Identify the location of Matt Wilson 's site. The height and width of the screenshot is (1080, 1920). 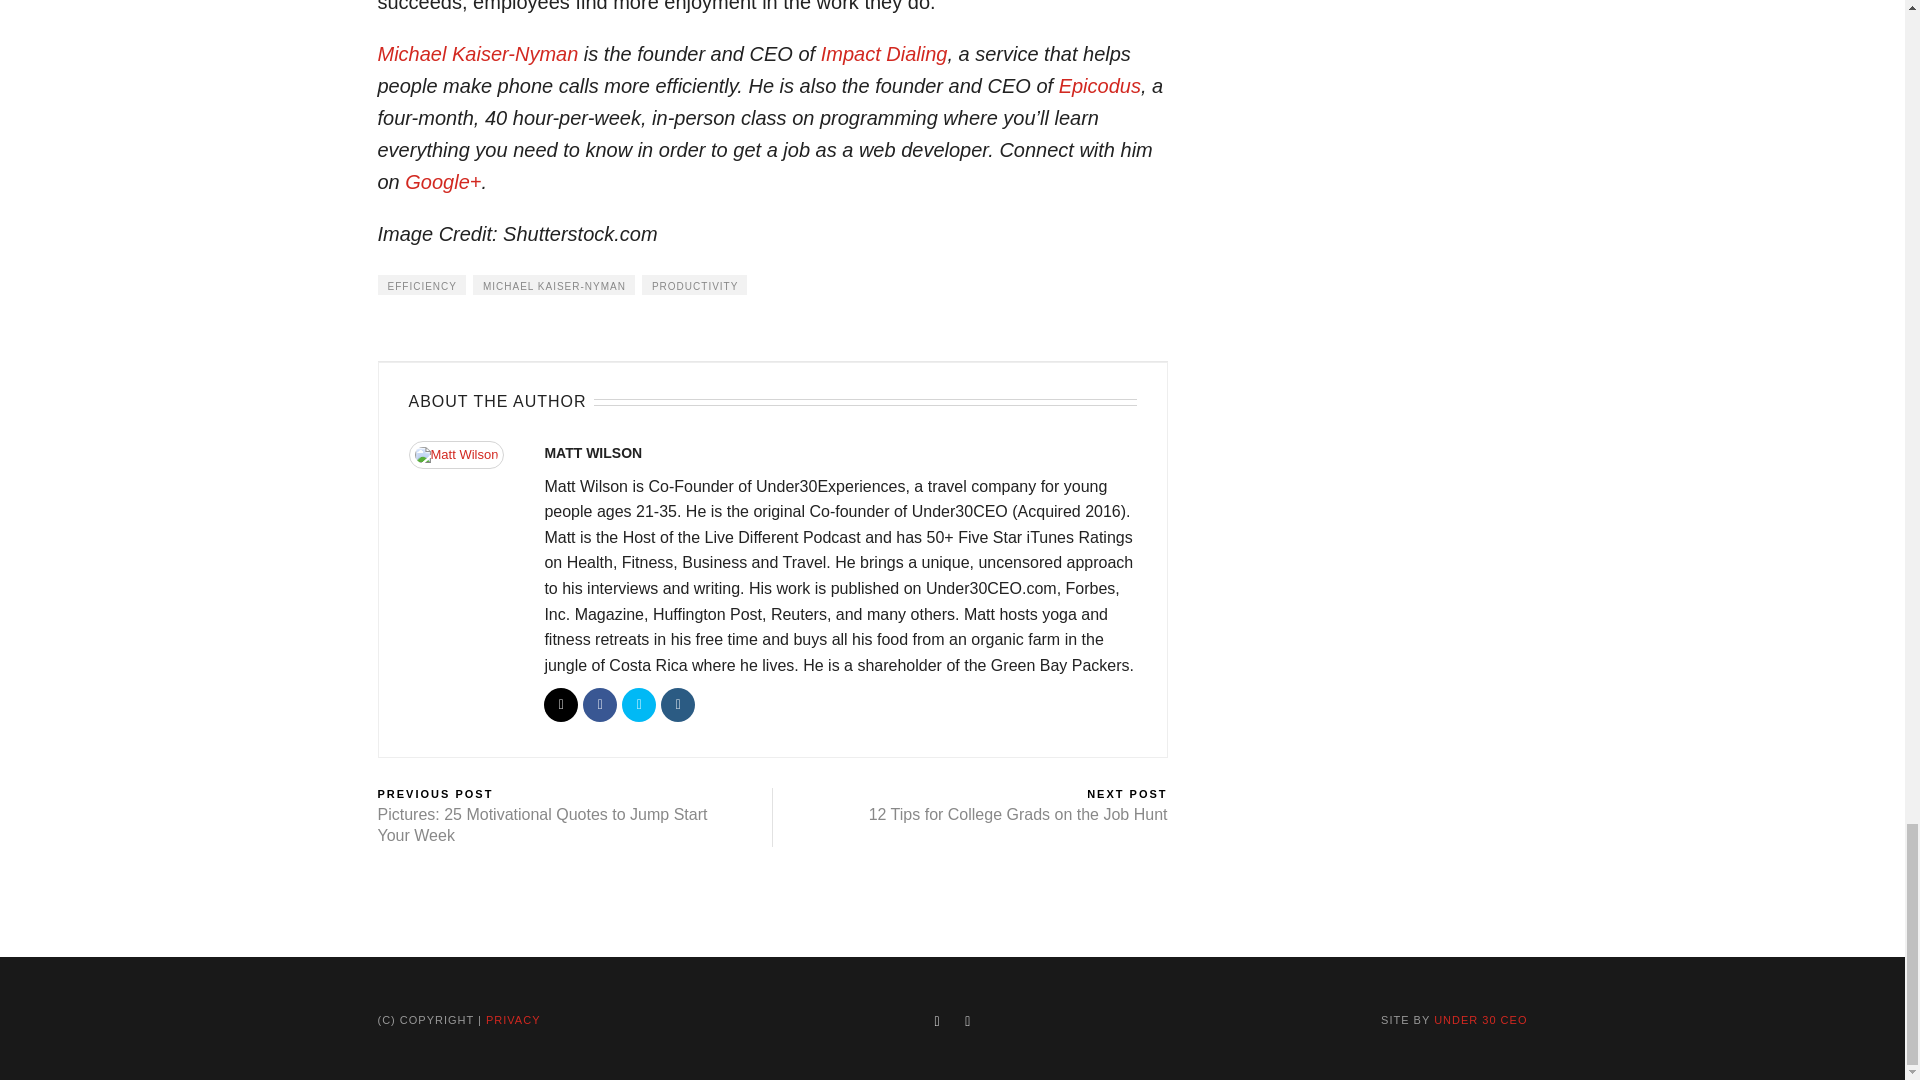
(560, 704).